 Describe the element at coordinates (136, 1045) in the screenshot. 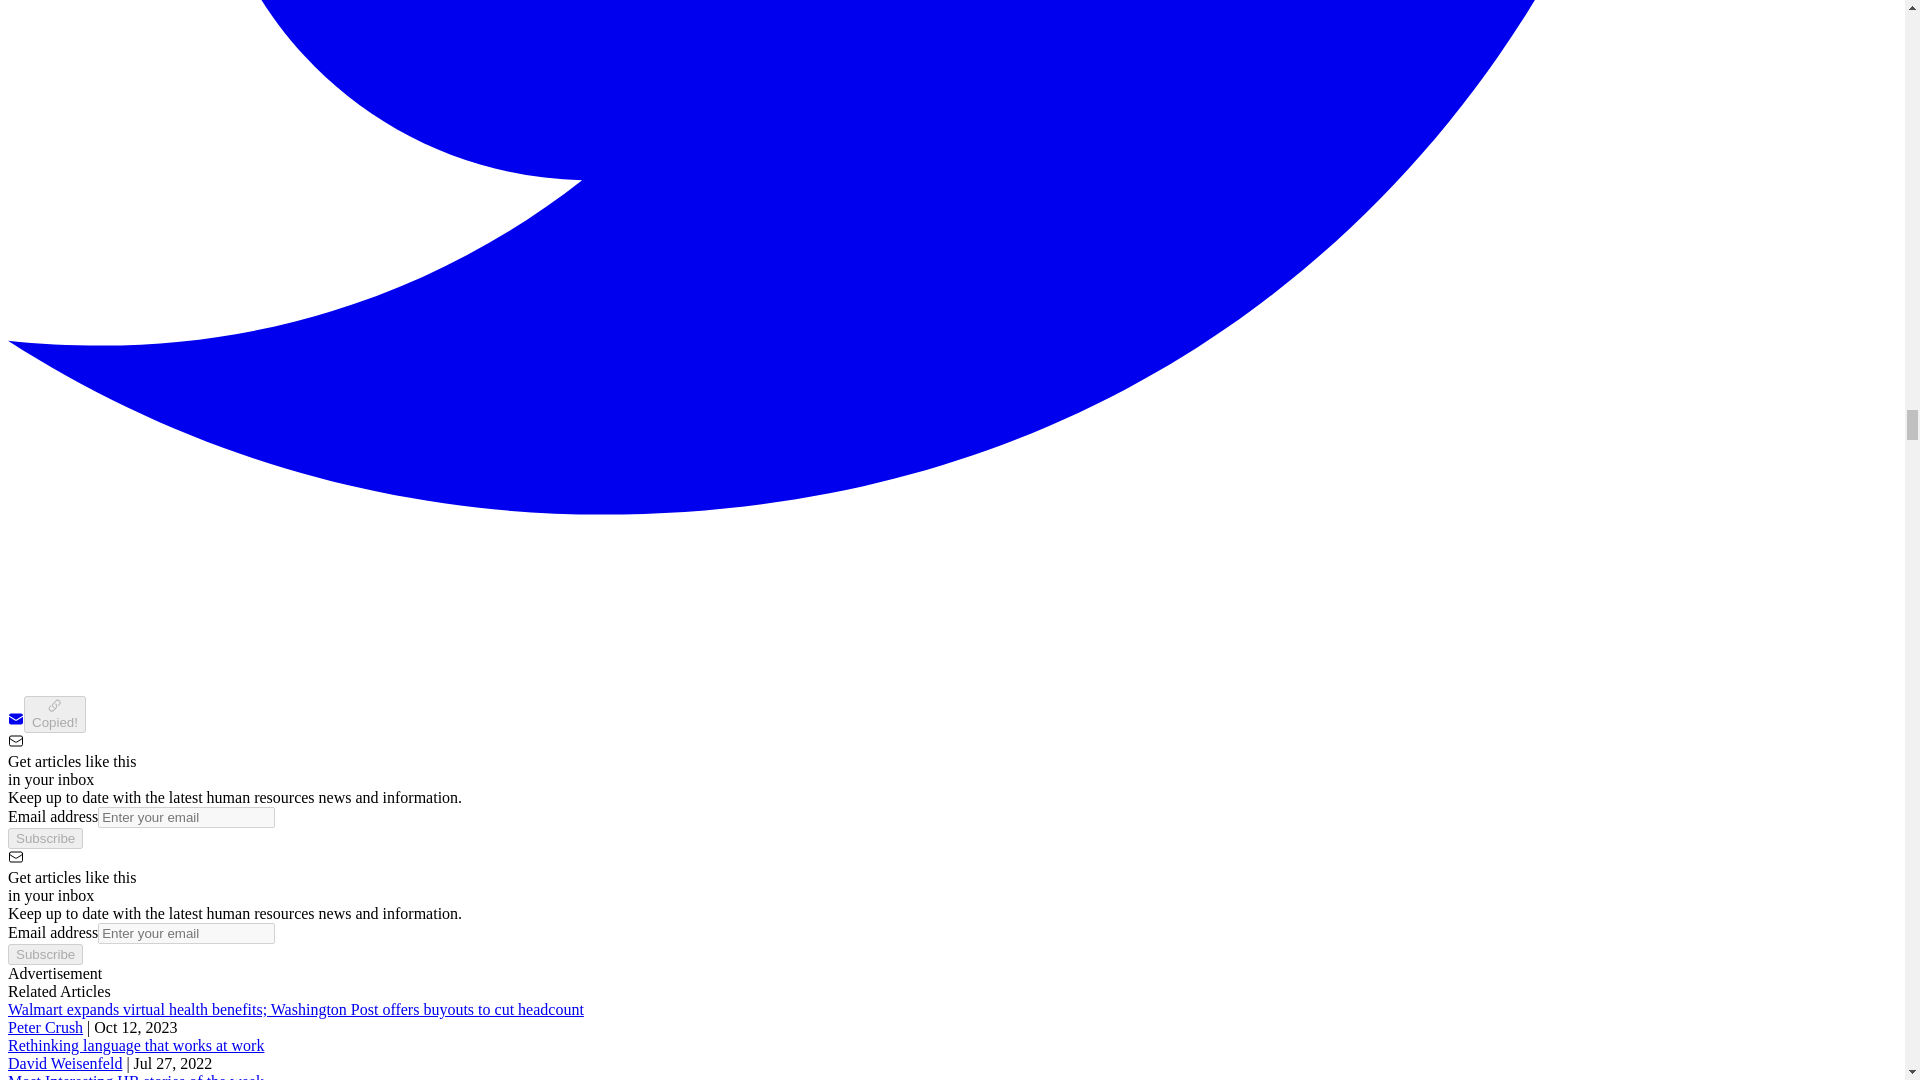

I see `Rethinking language that works at work` at that location.